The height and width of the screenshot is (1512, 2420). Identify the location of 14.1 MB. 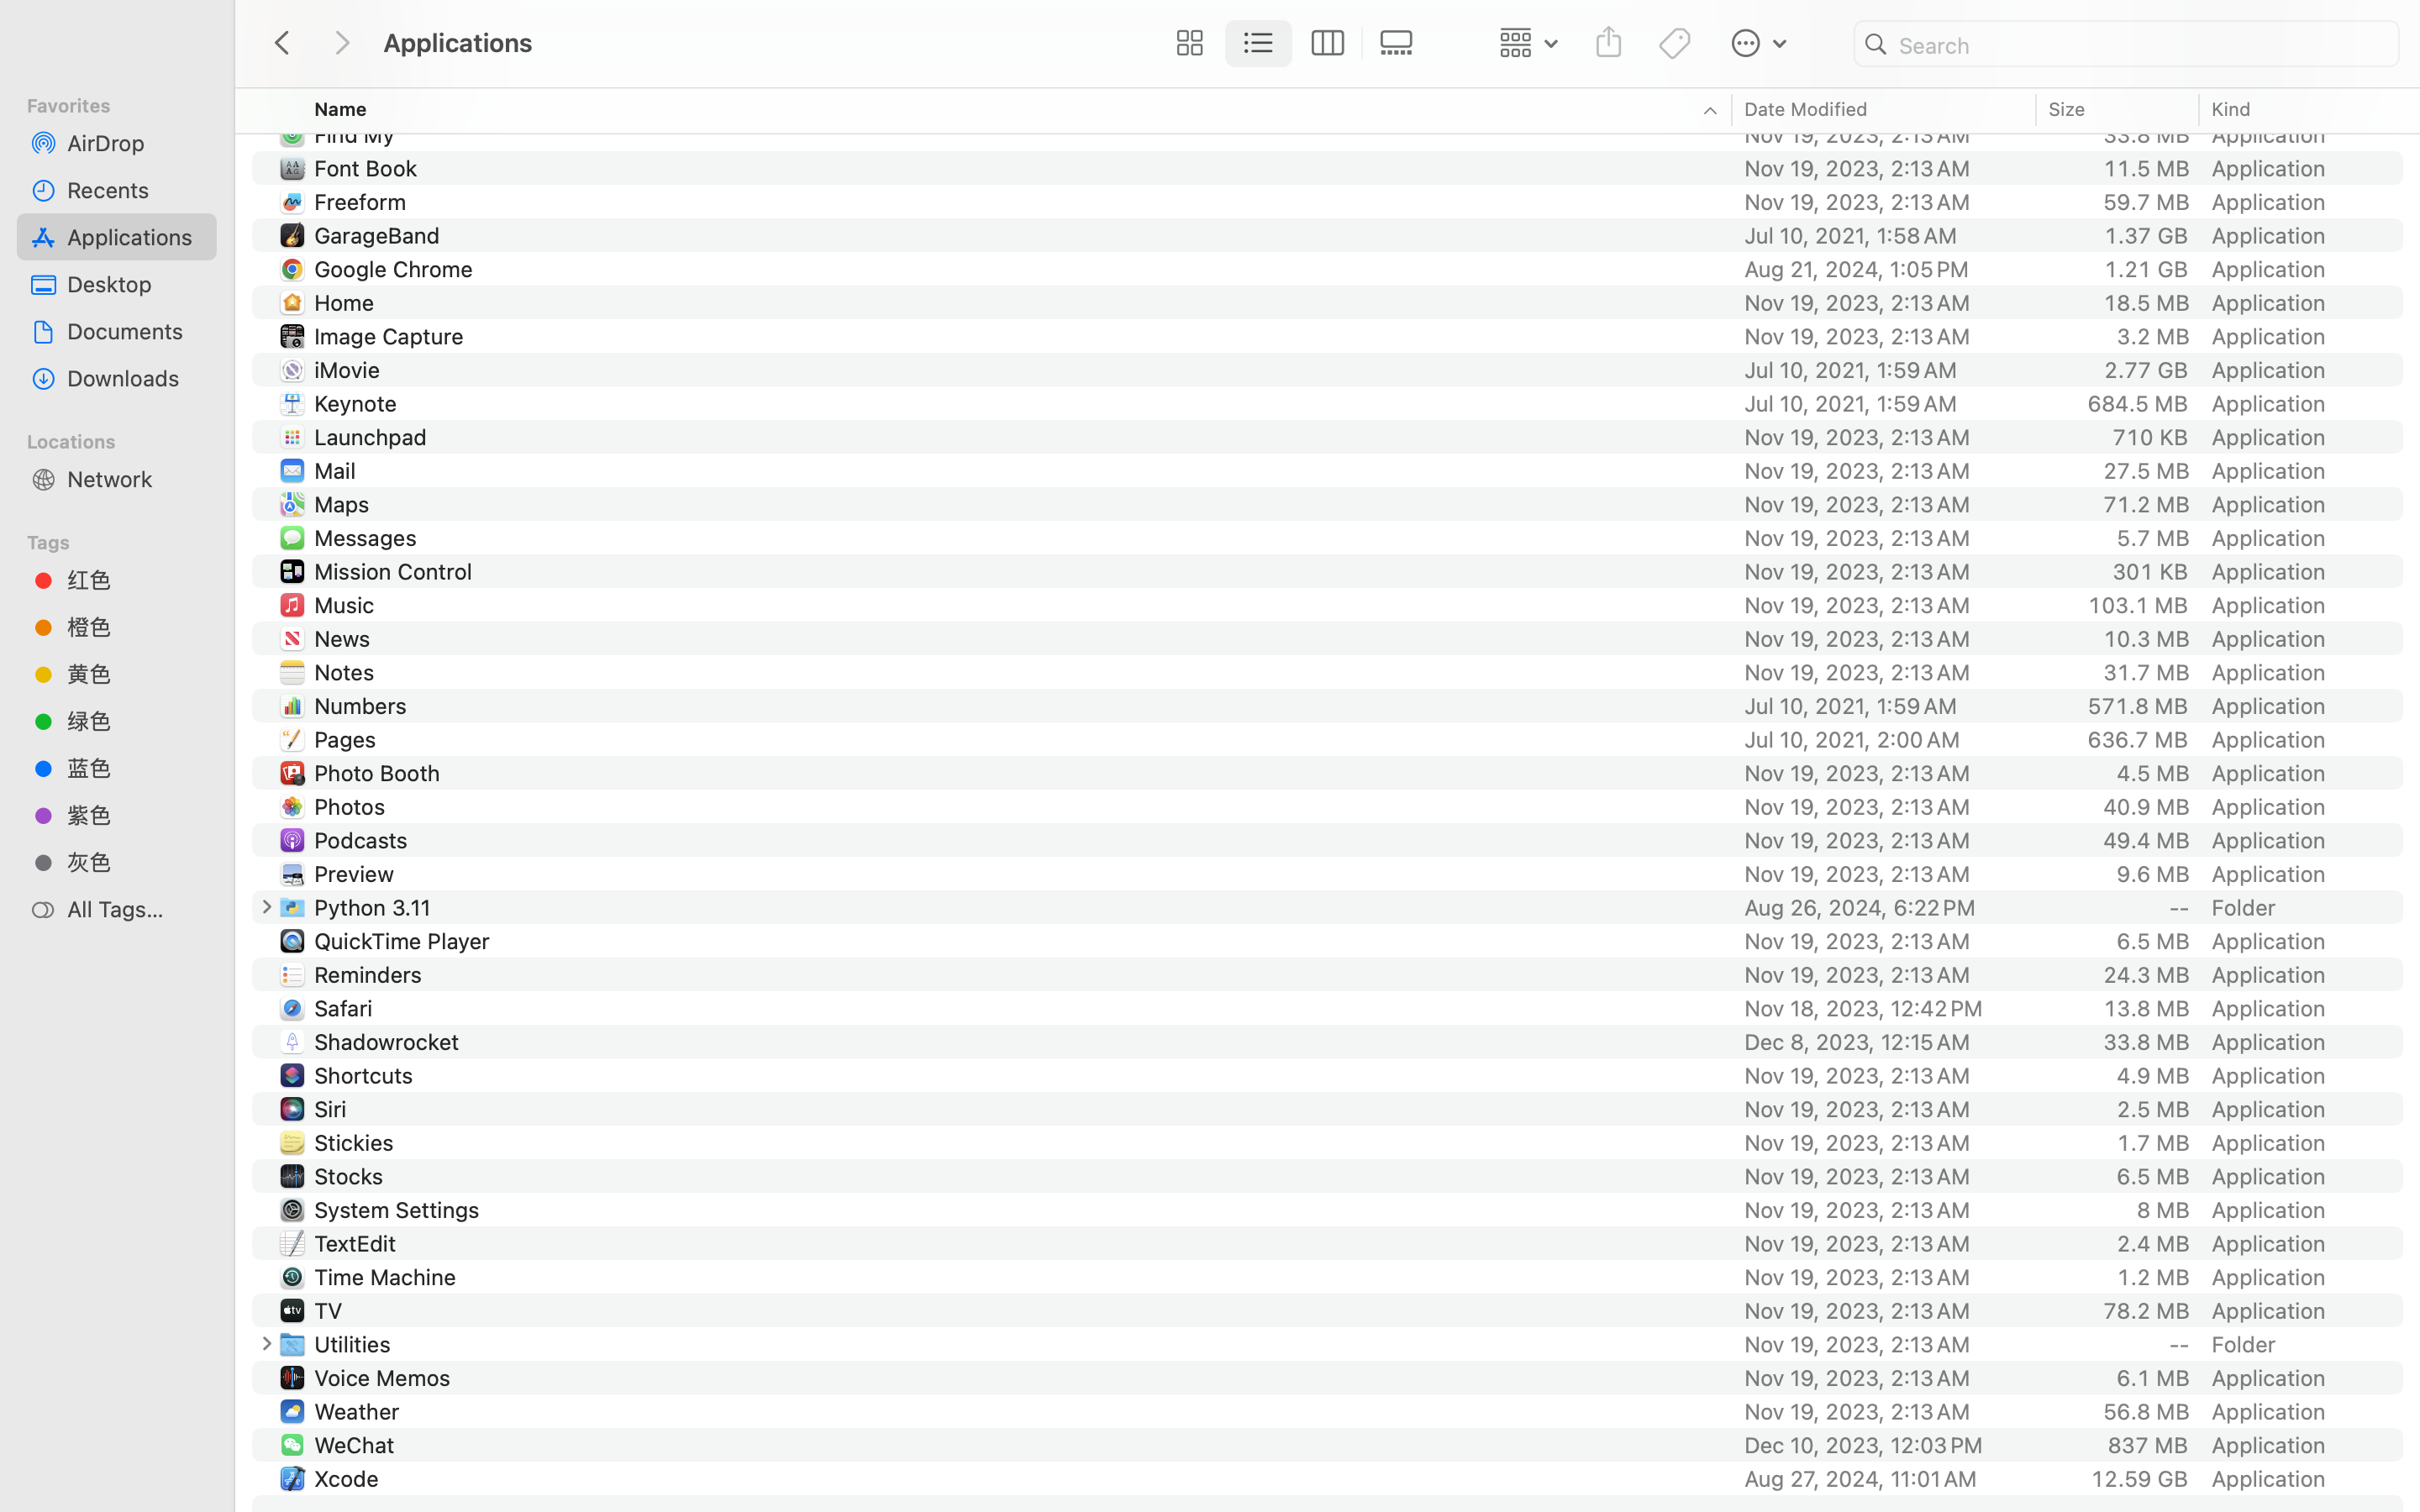
(2146, 34).